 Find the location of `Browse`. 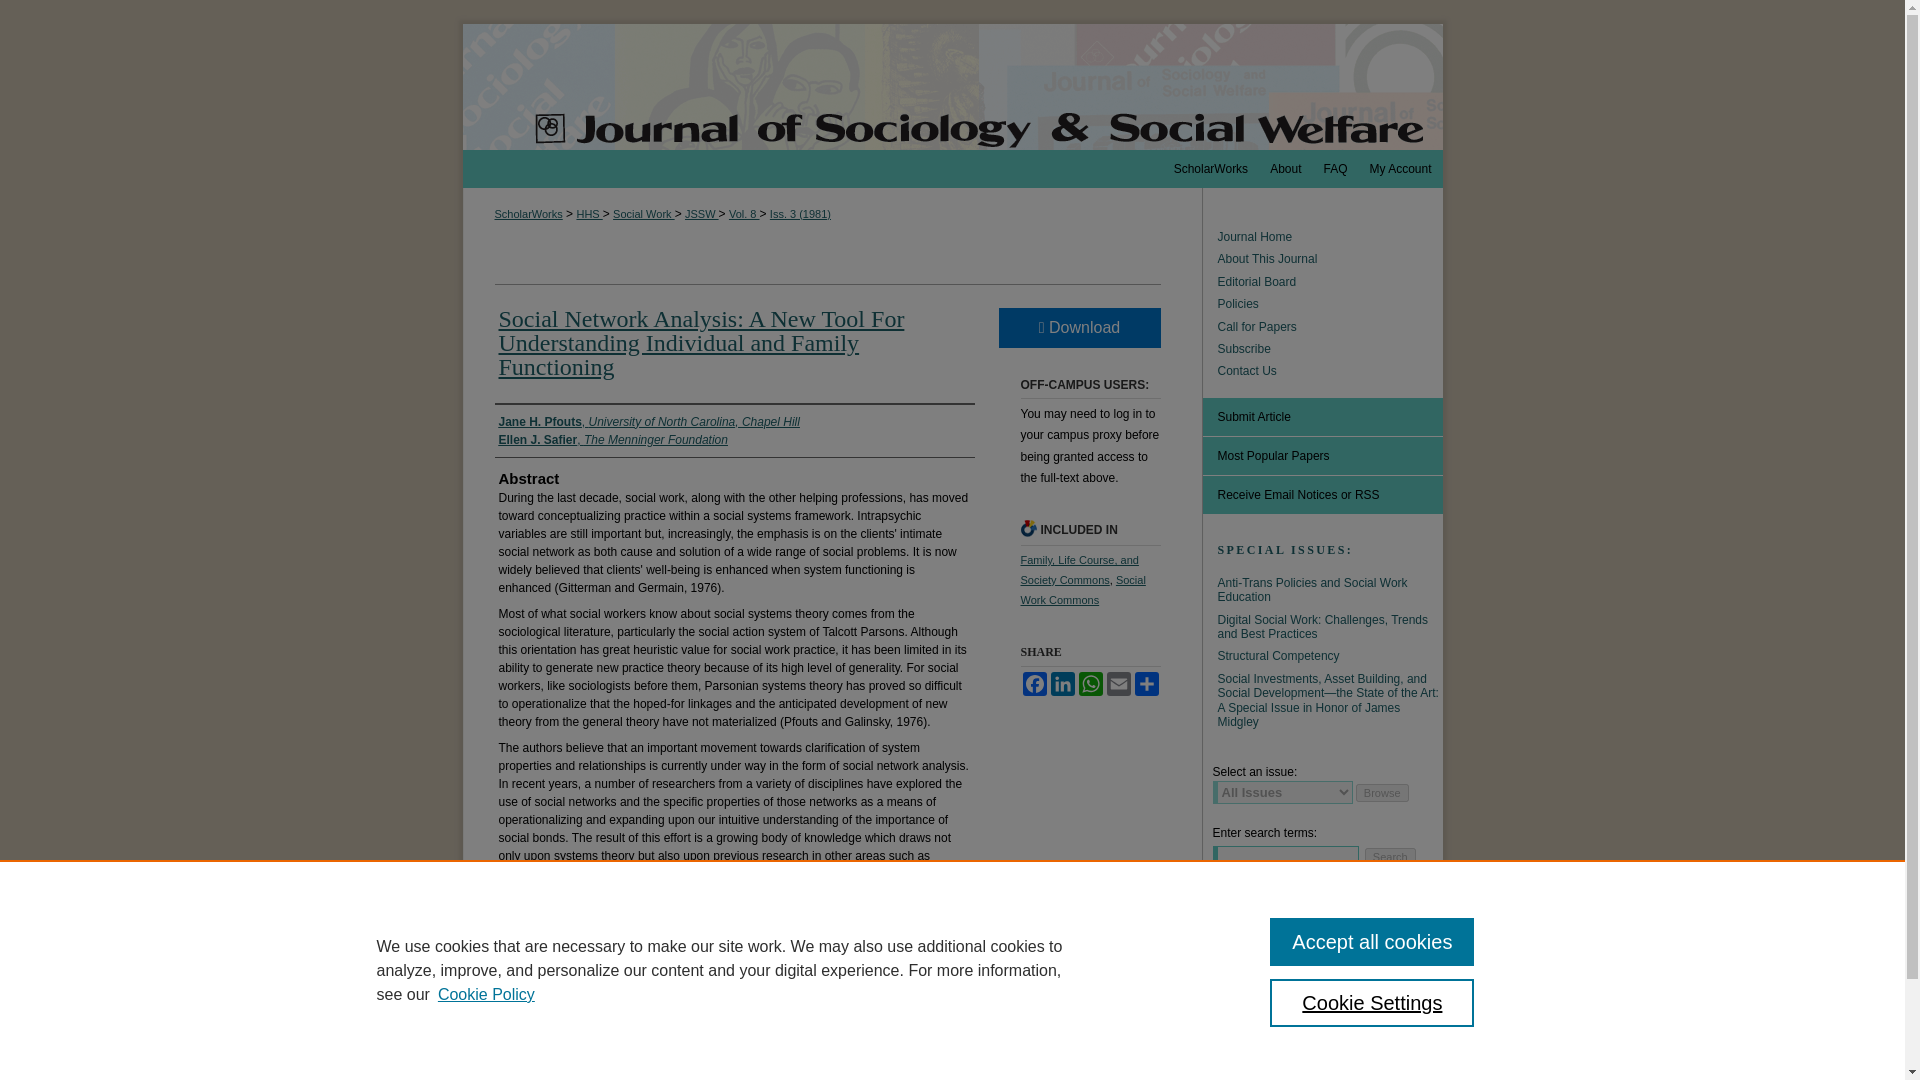

Browse is located at coordinates (1382, 793).